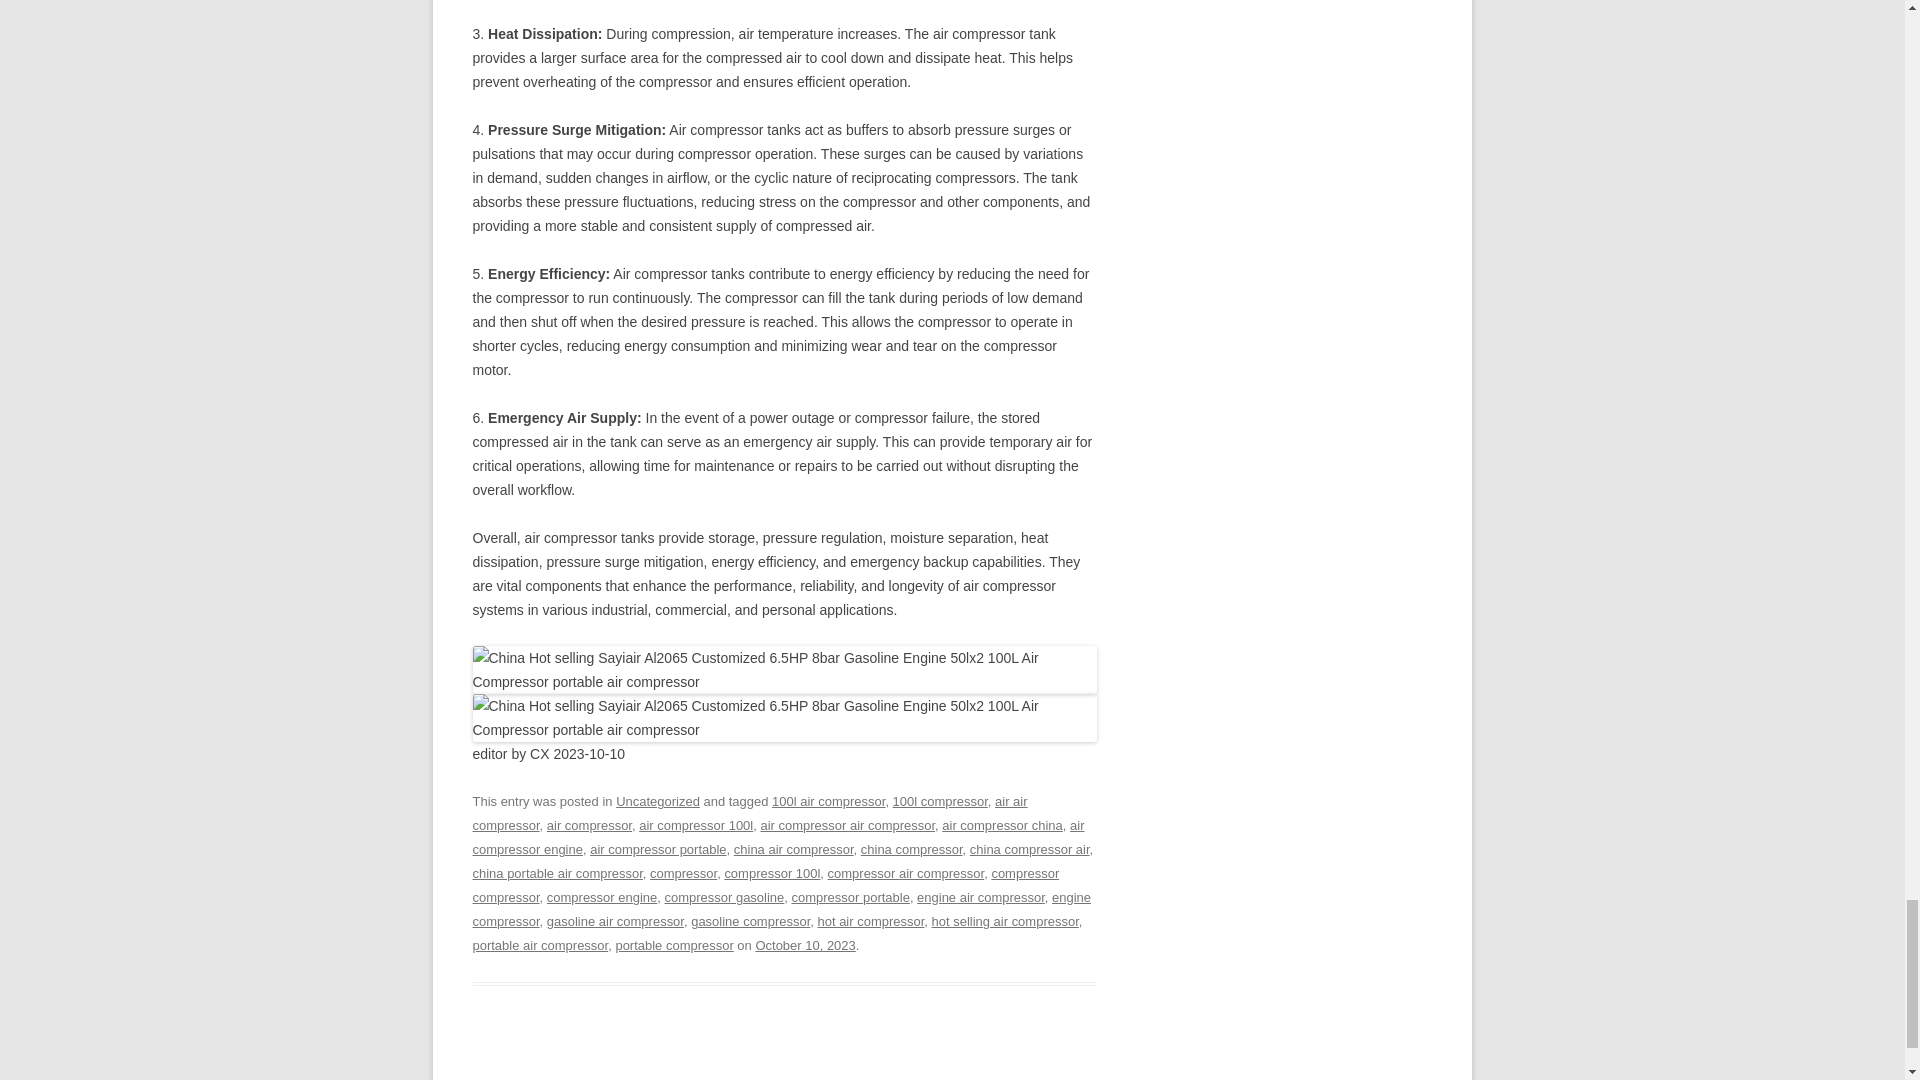  I want to click on October 10, 2023, so click(804, 945).